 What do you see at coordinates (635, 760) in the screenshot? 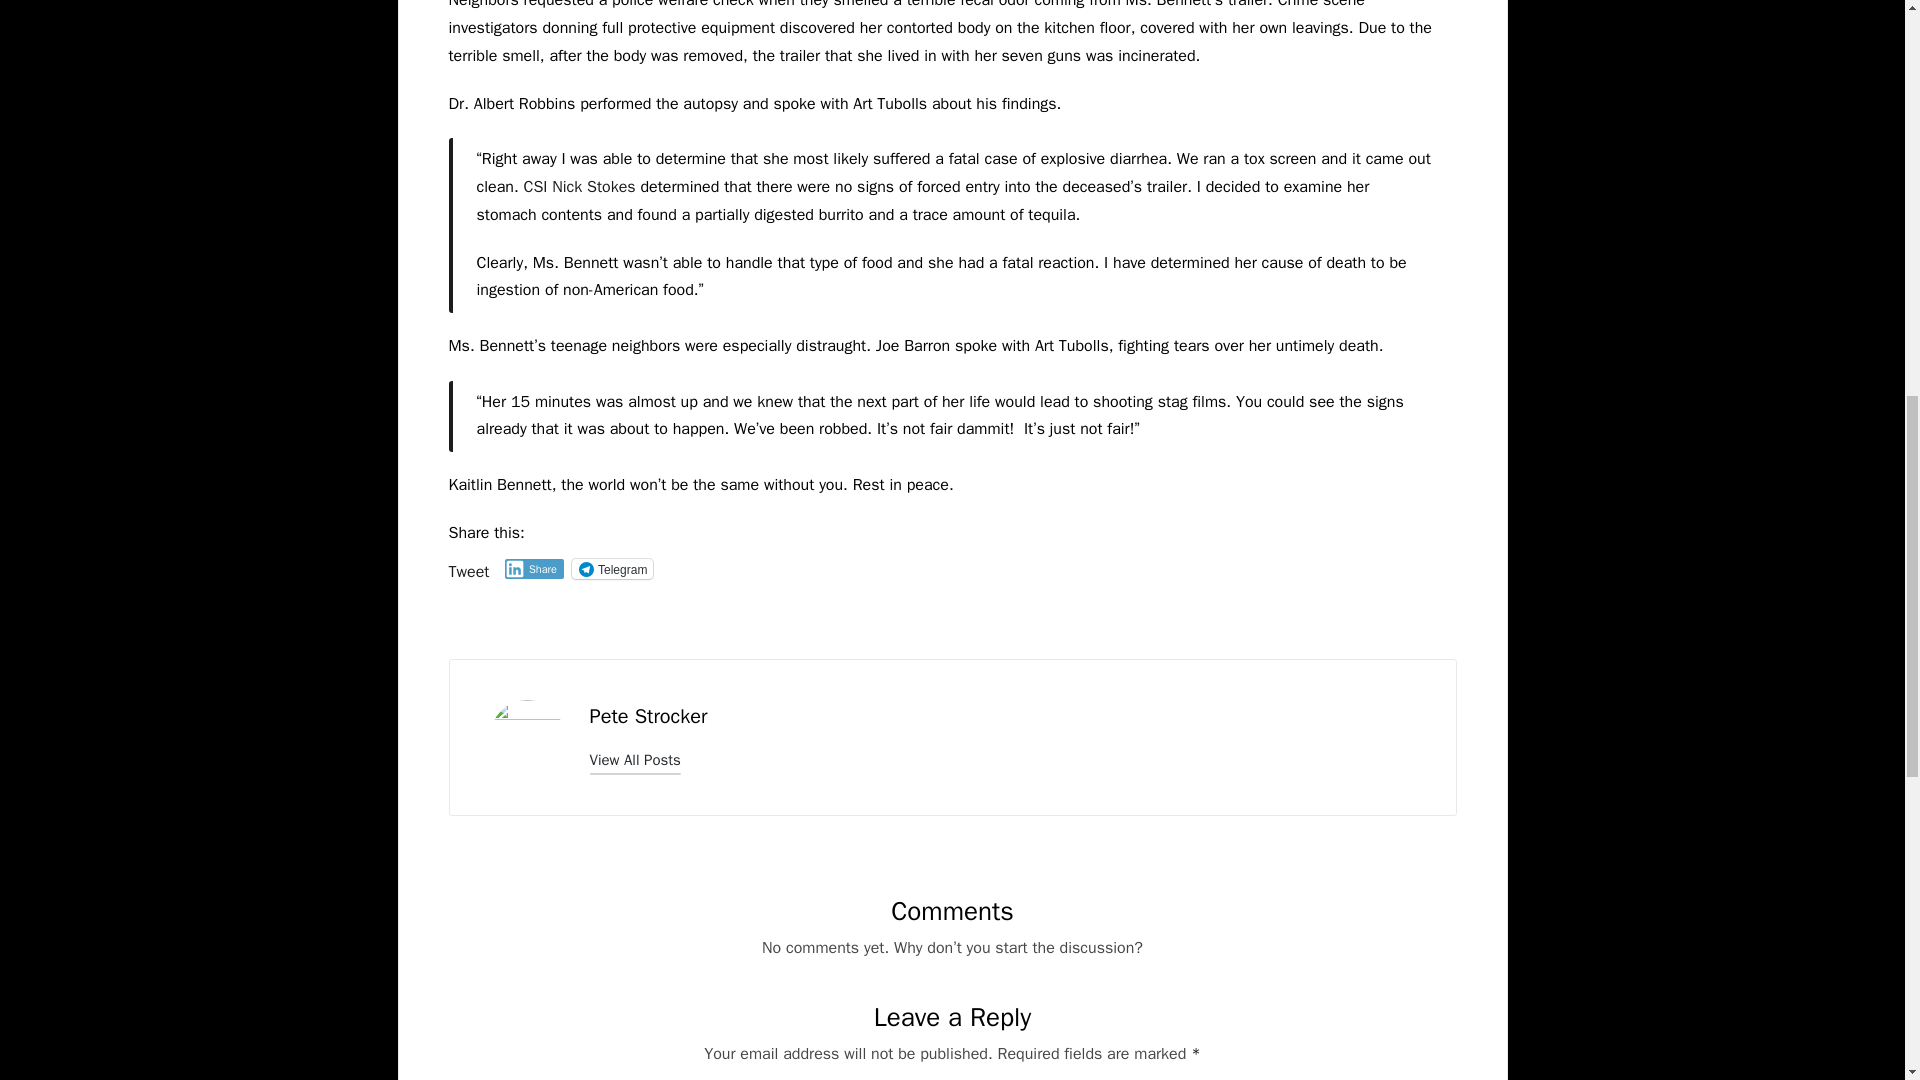
I see `View All Posts` at bounding box center [635, 760].